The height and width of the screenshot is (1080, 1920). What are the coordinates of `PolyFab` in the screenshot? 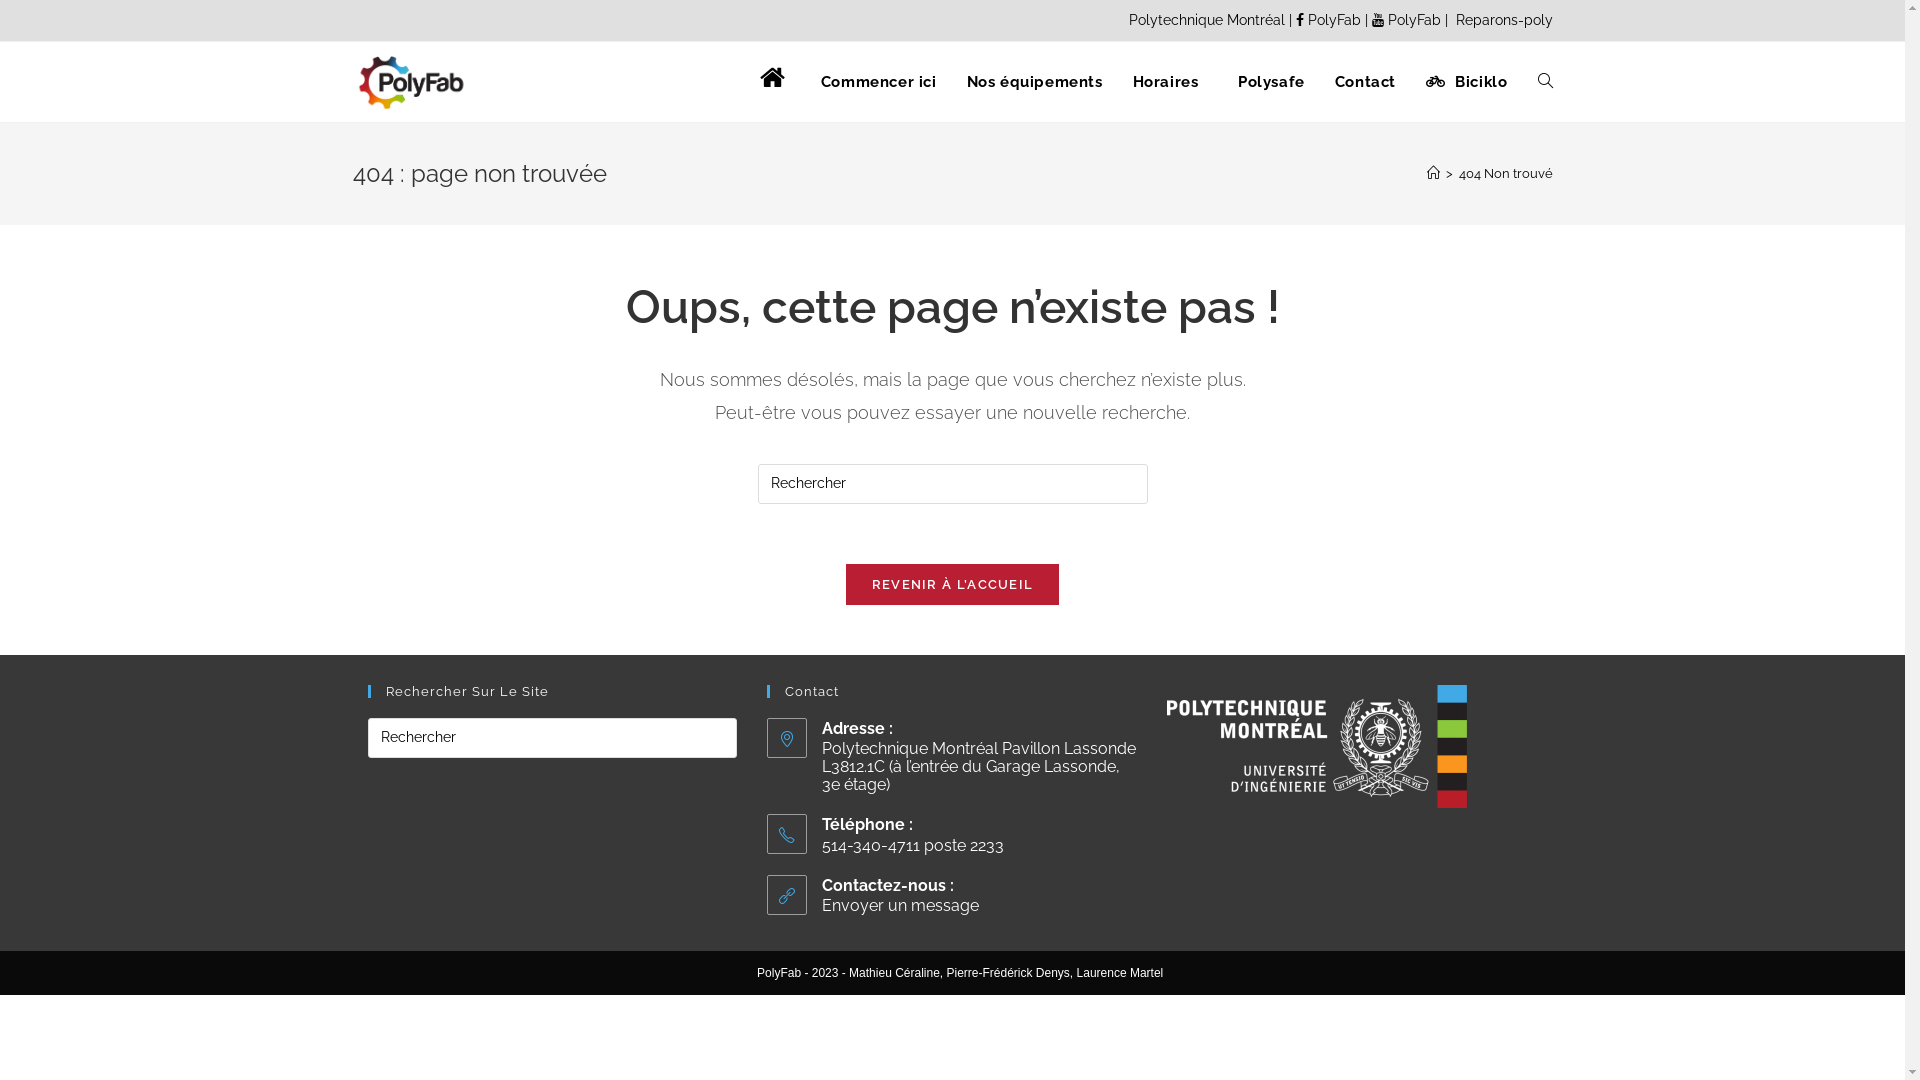 It's located at (1408, 20).